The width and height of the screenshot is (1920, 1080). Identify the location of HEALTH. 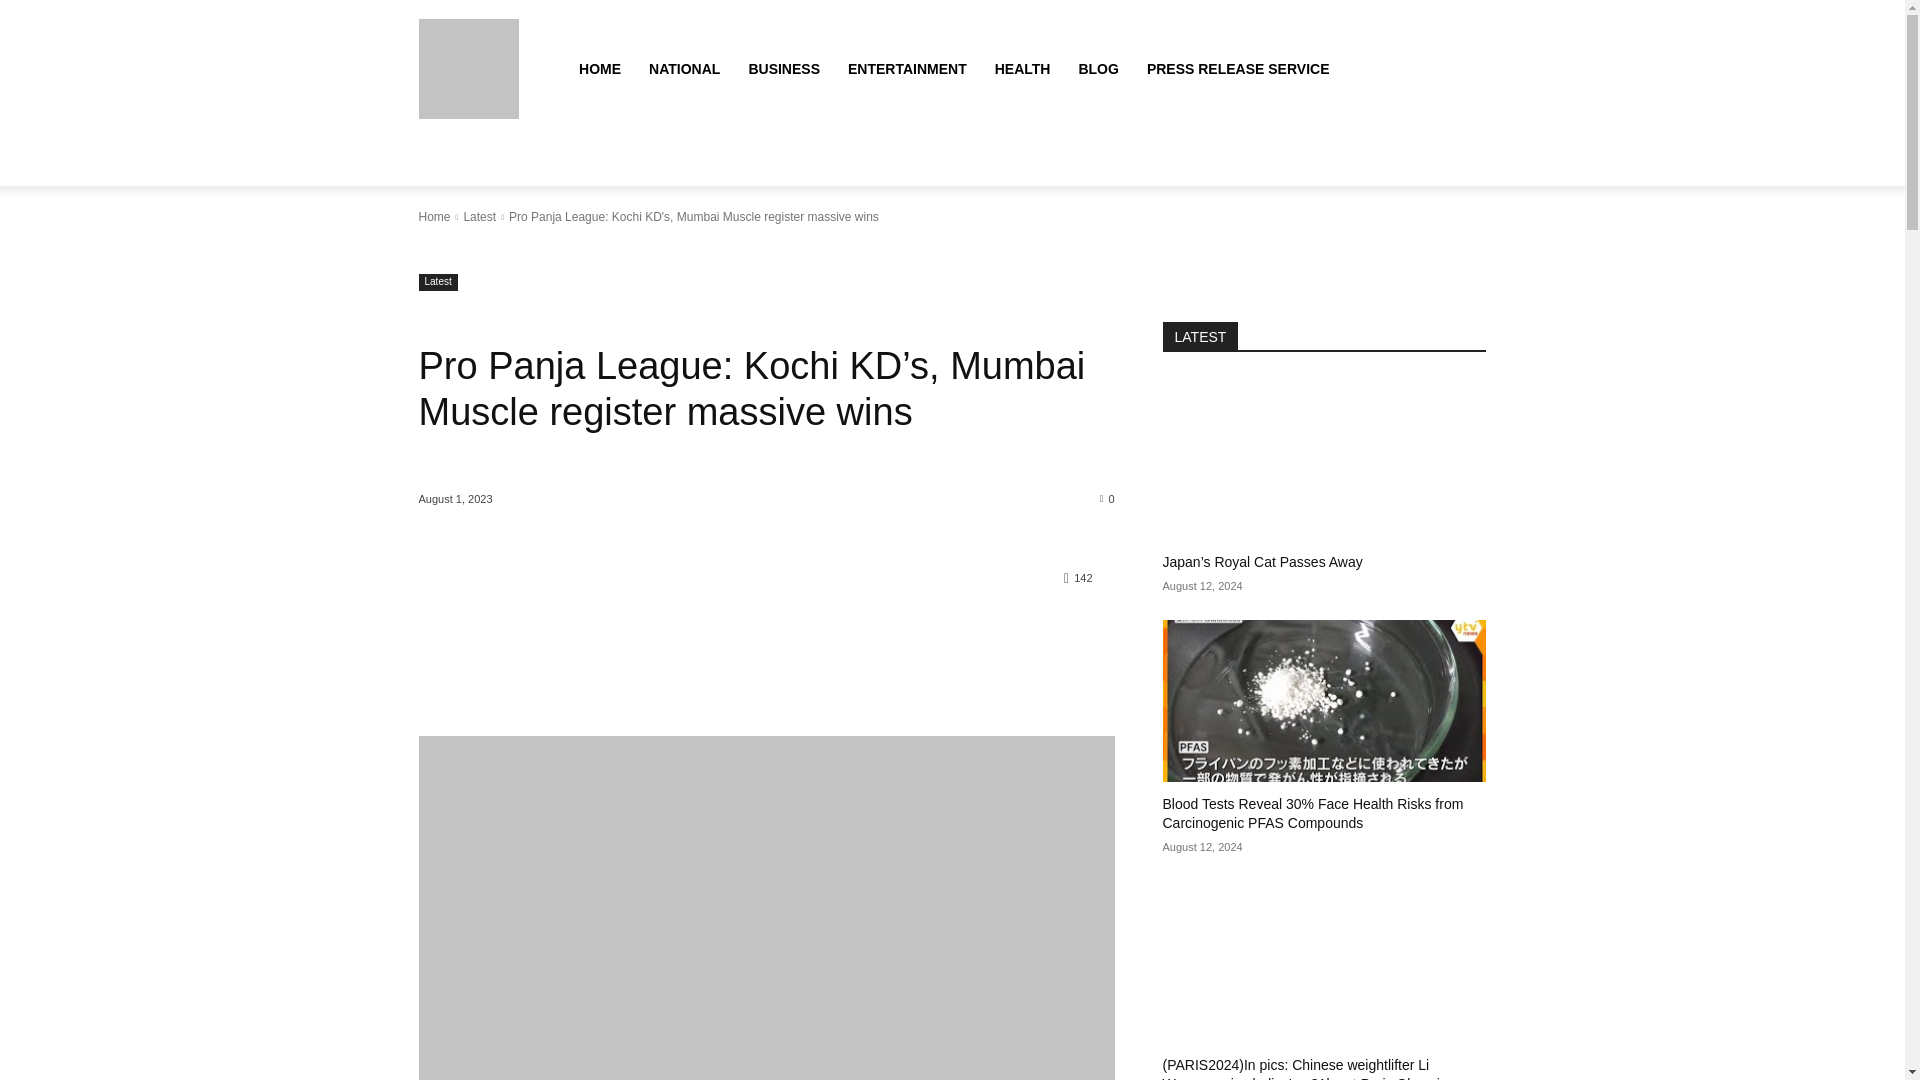
(1023, 68).